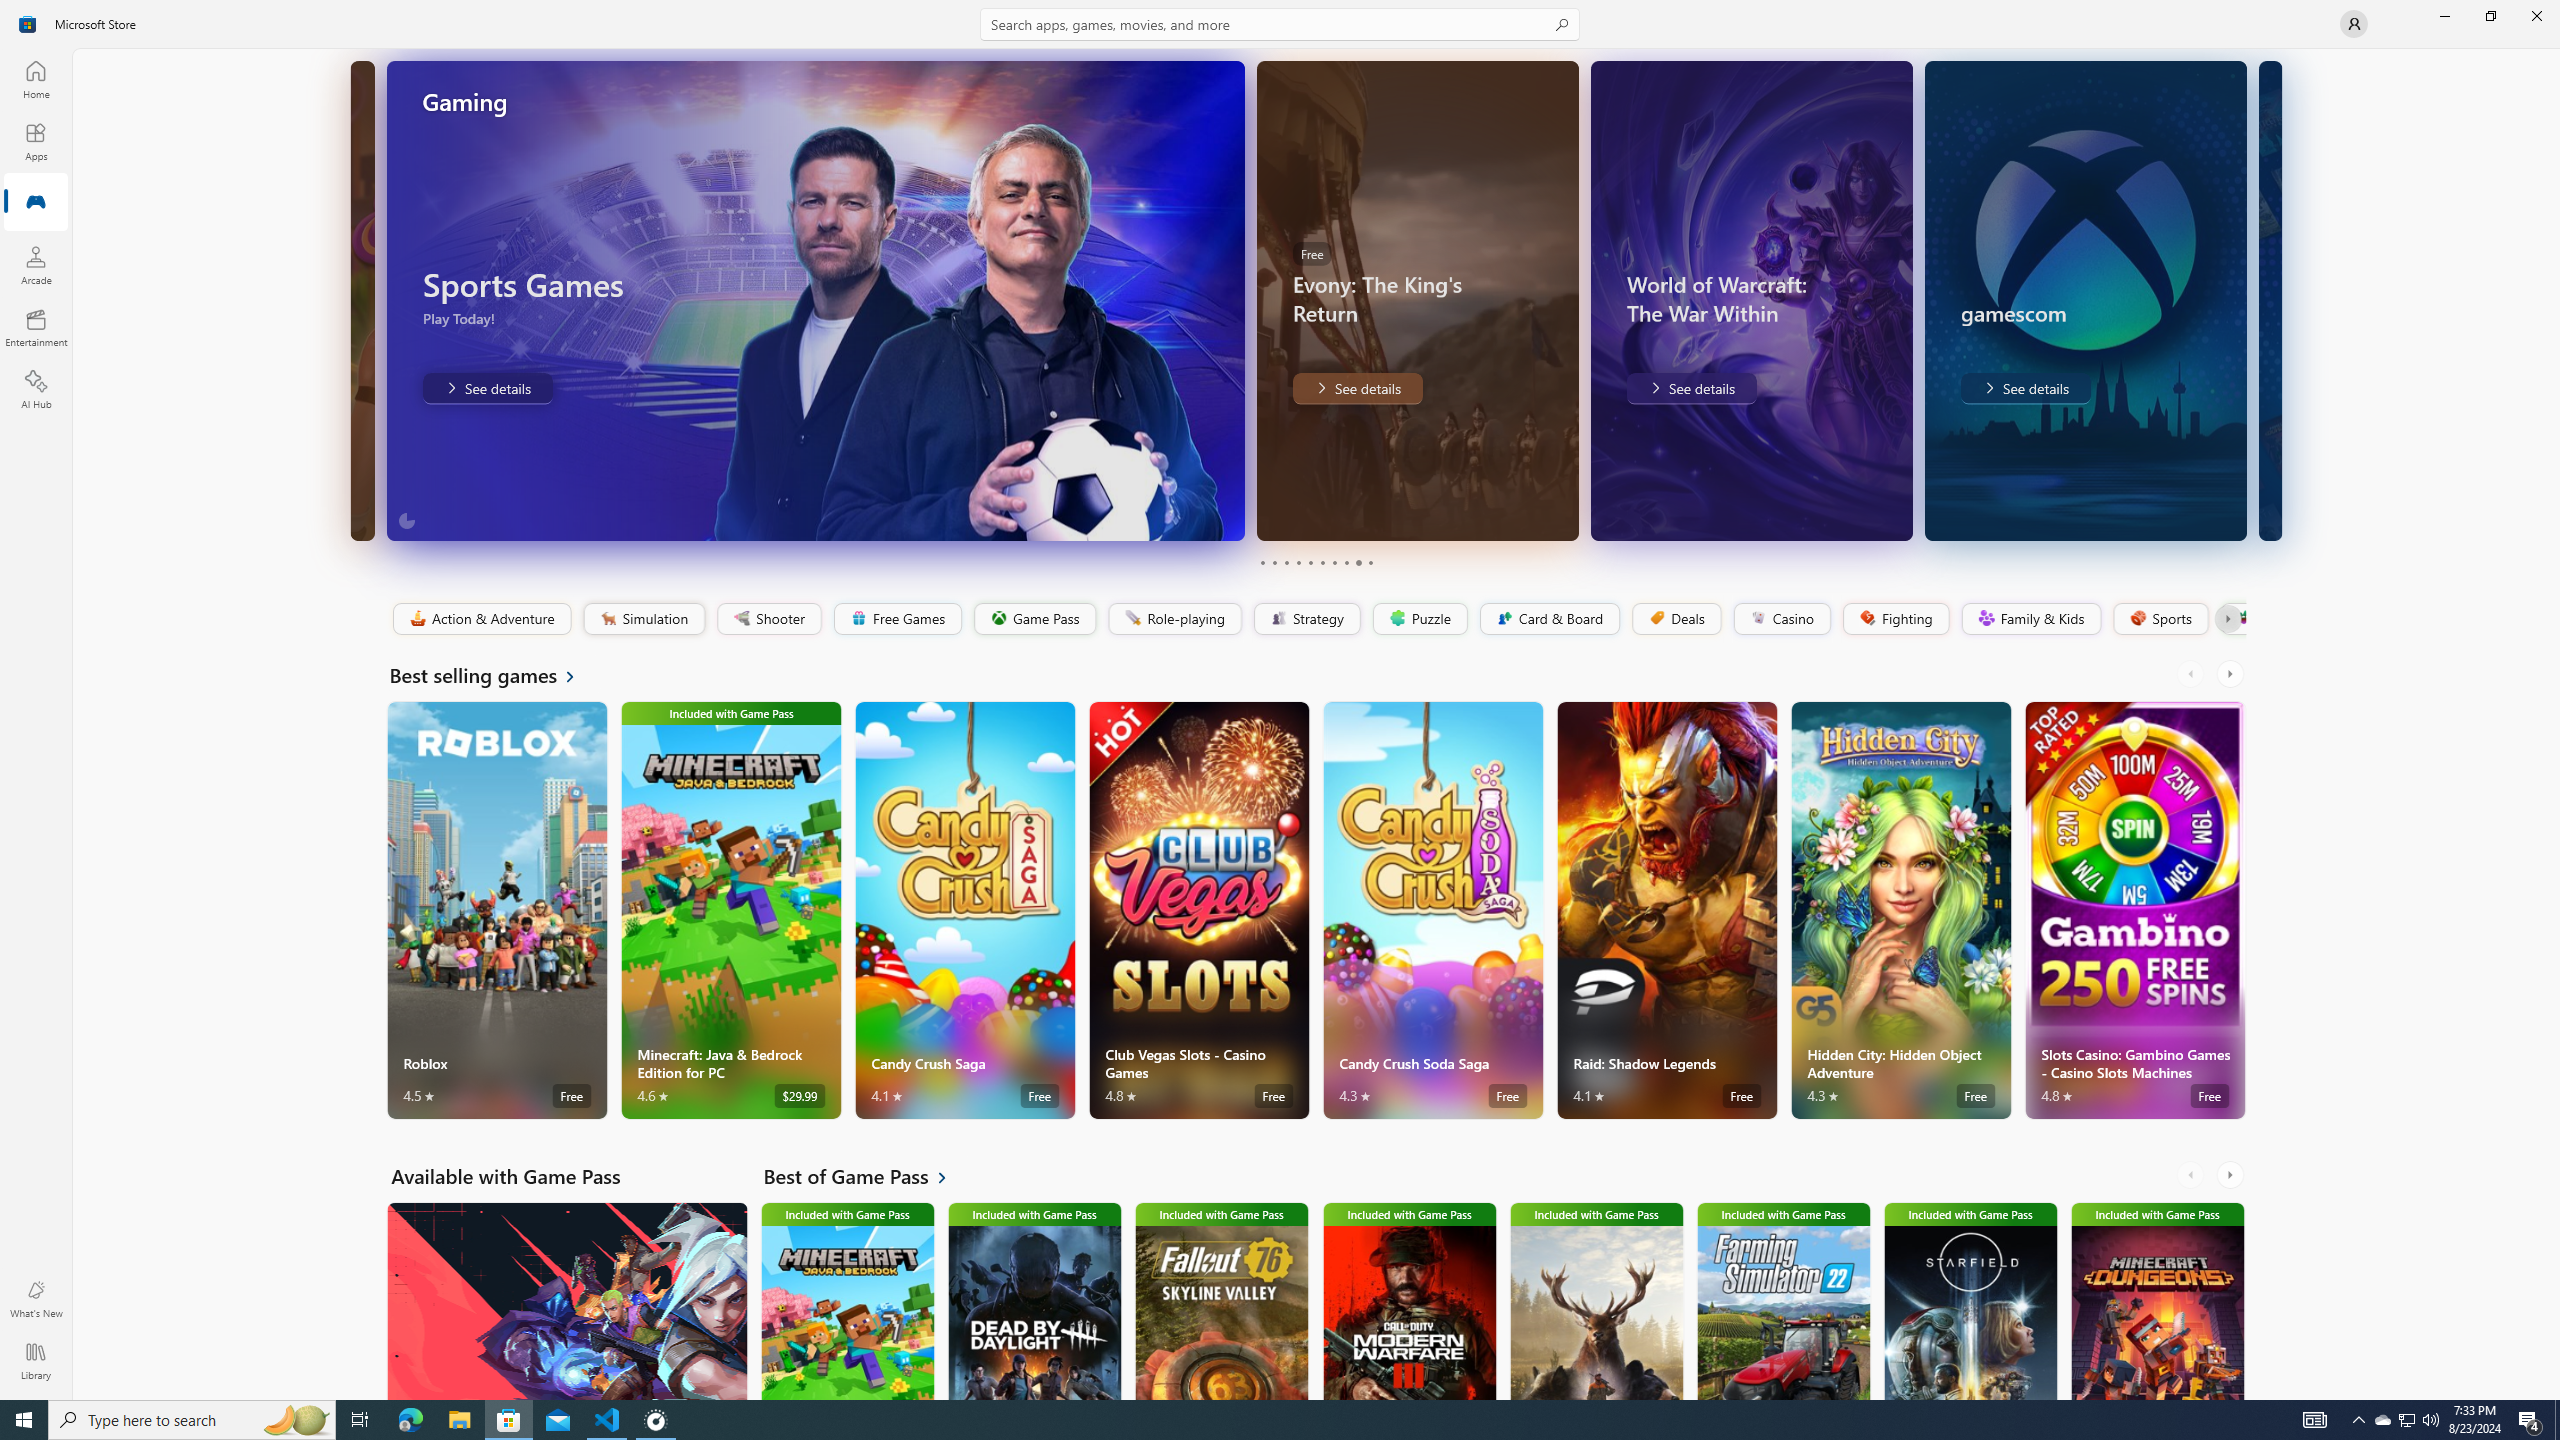 The height and width of the screenshot is (1440, 2560). What do you see at coordinates (2444, 16) in the screenshot?
I see `Minimize Microsoft Store` at bounding box center [2444, 16].